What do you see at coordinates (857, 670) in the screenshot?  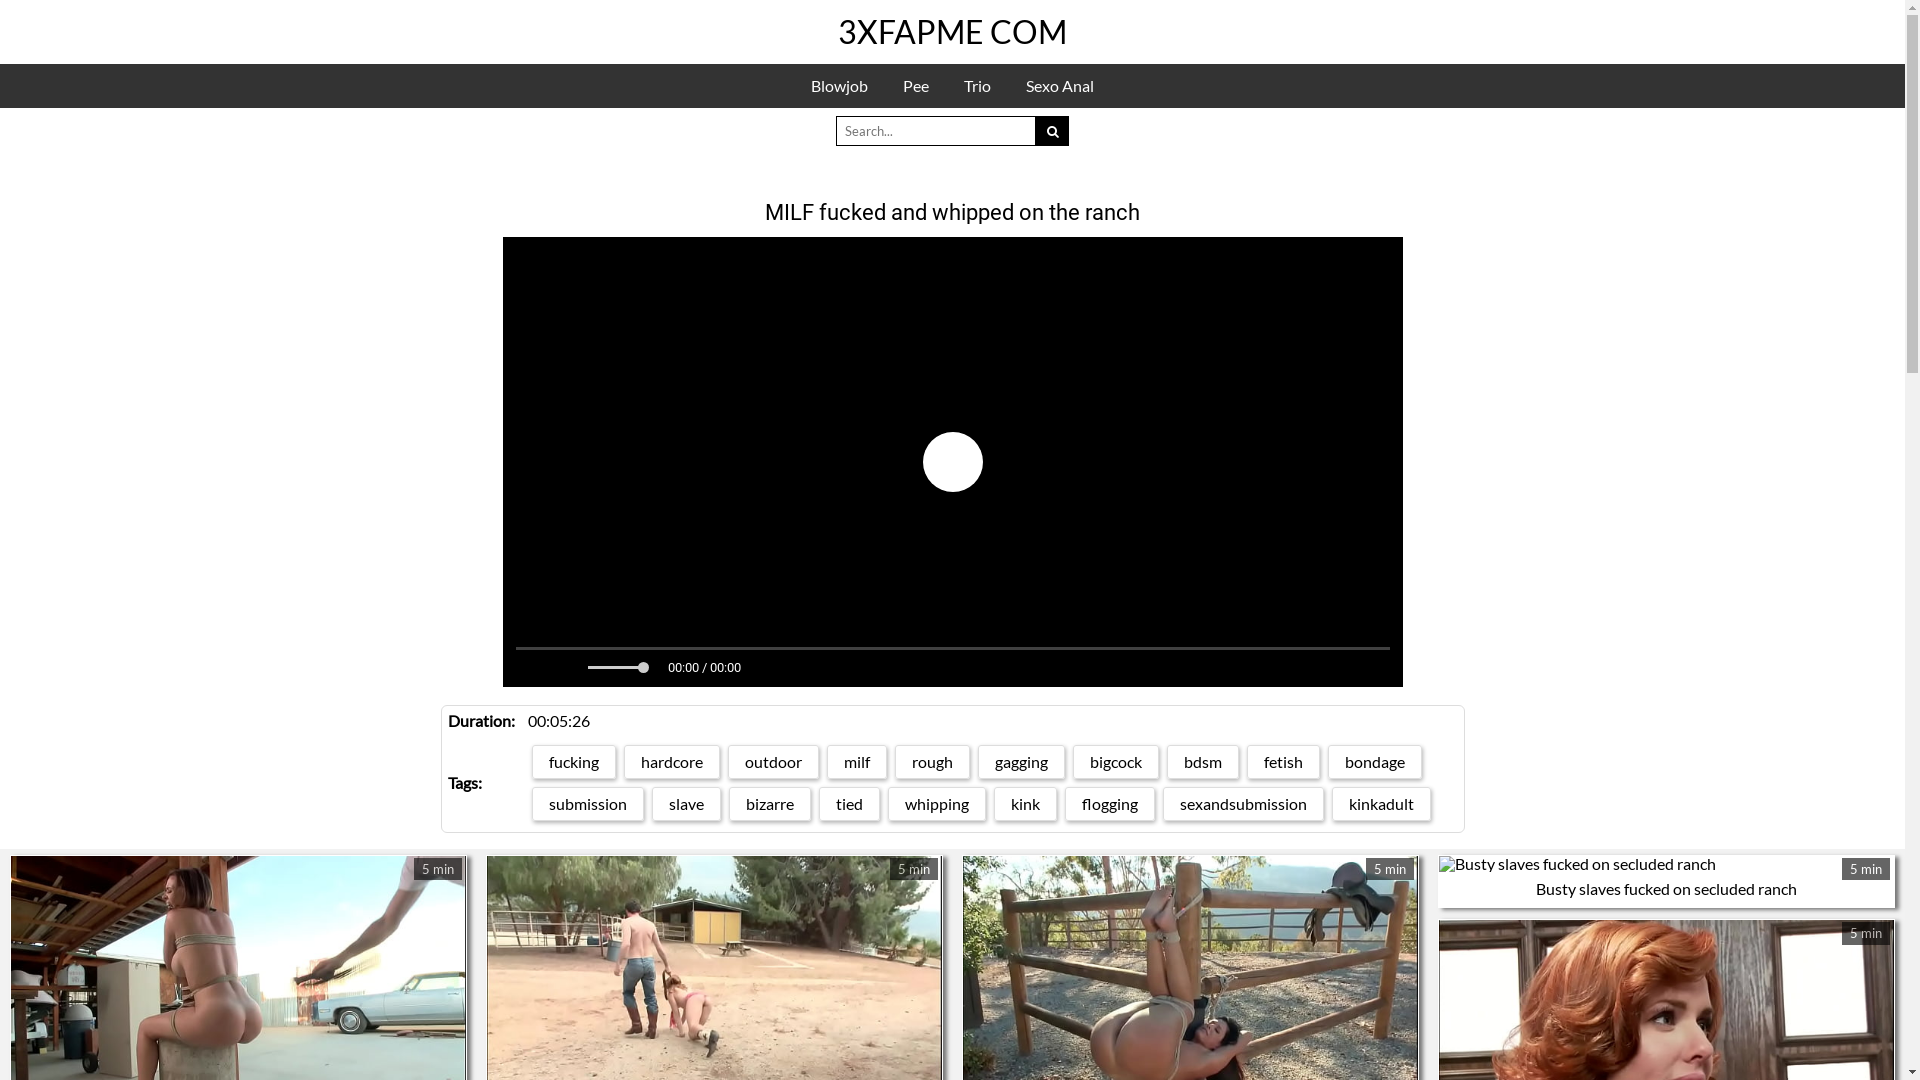 I see `milf` at bounding box center [857, 670].